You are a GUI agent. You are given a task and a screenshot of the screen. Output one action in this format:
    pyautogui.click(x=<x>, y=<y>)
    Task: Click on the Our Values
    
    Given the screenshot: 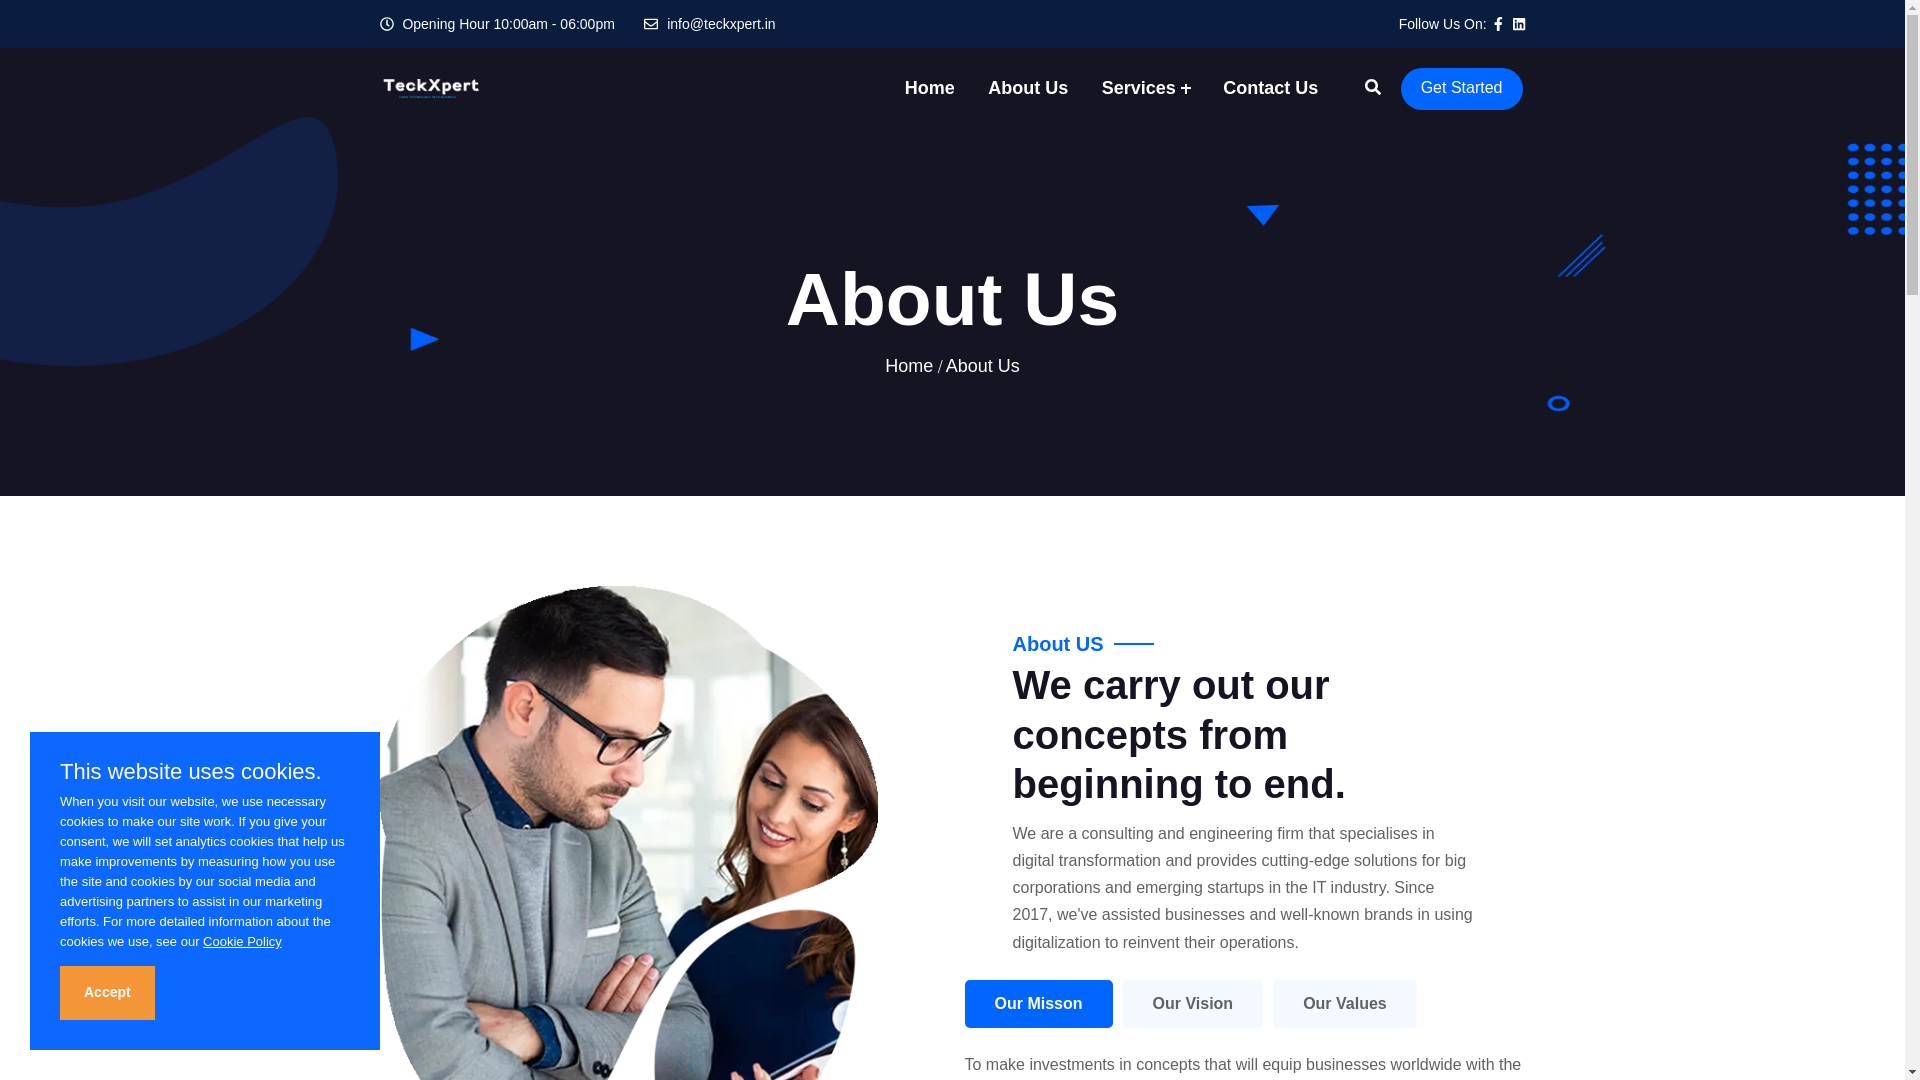 What is the action you would take?
    pyautogui.click(x=1344, y=1004)
    